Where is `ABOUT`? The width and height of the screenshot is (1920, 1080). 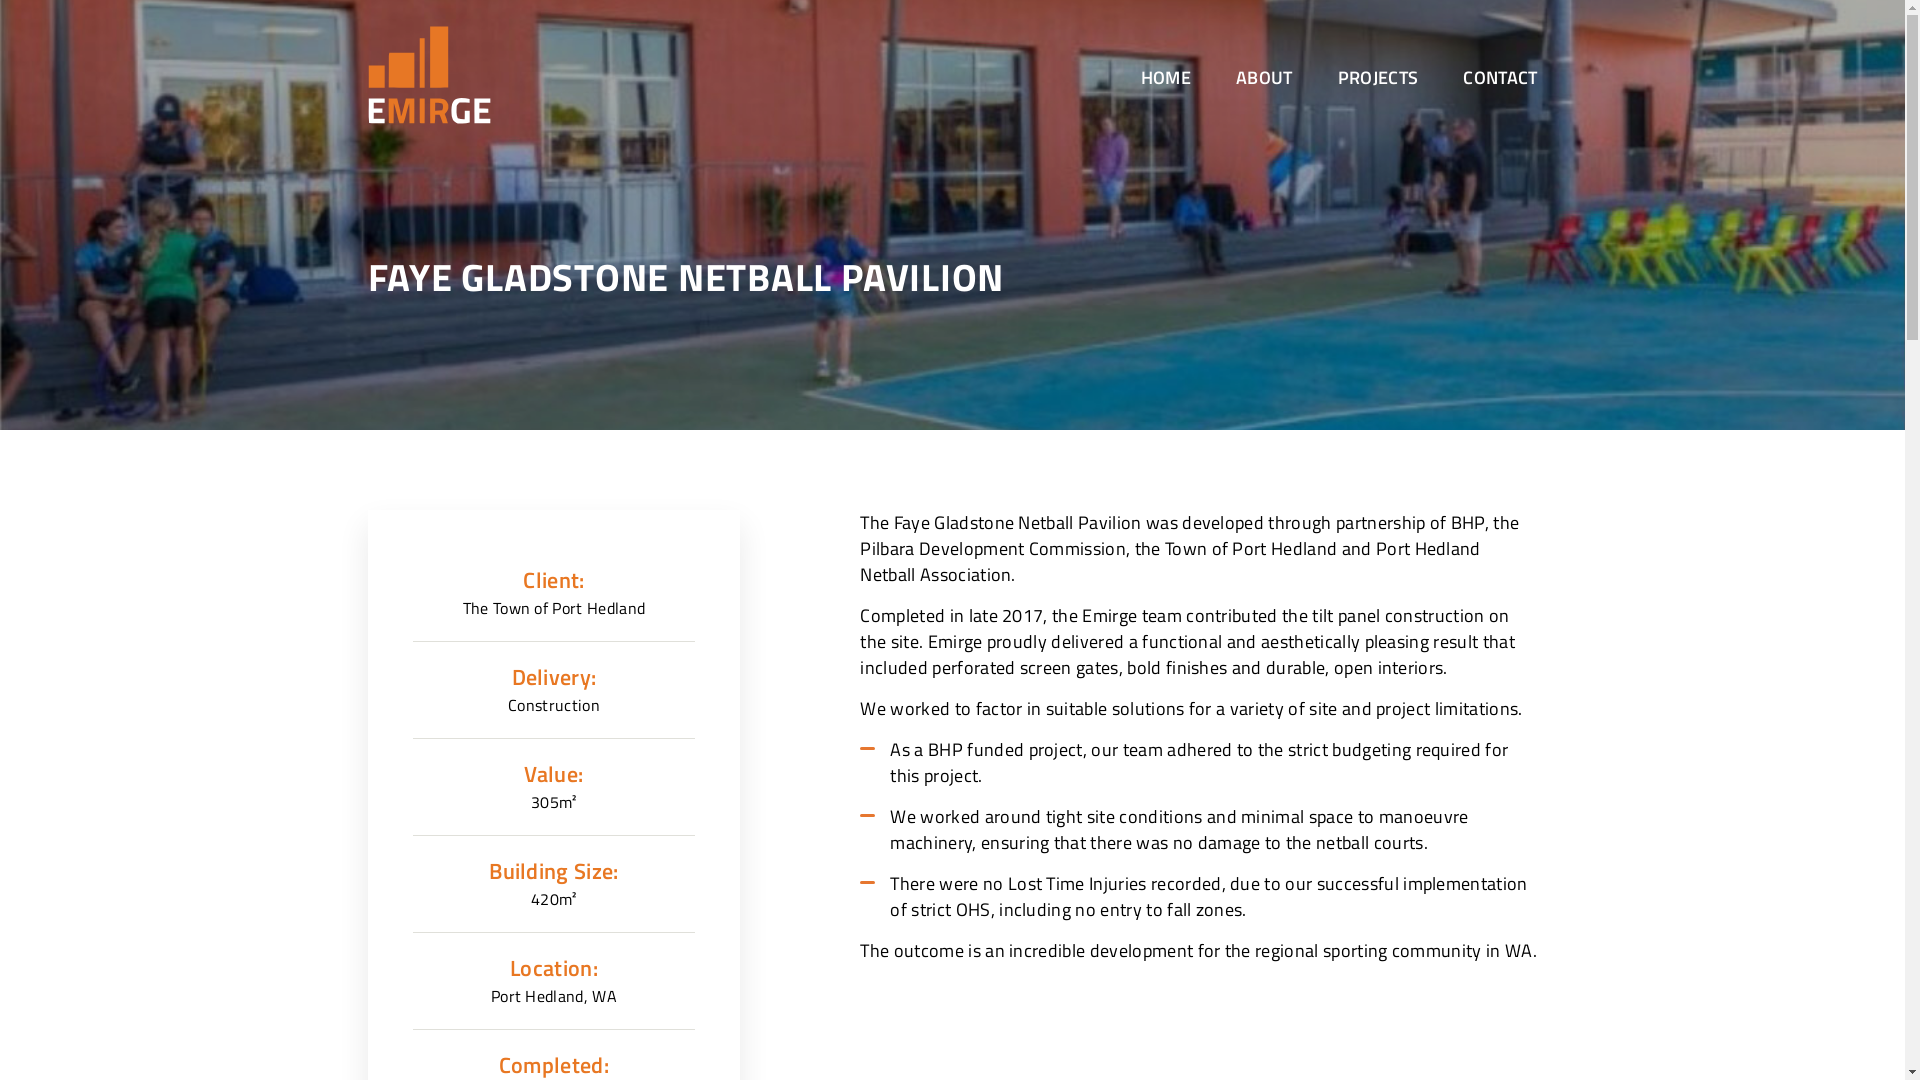
ABOUT is located at coordinates (1264, 78).